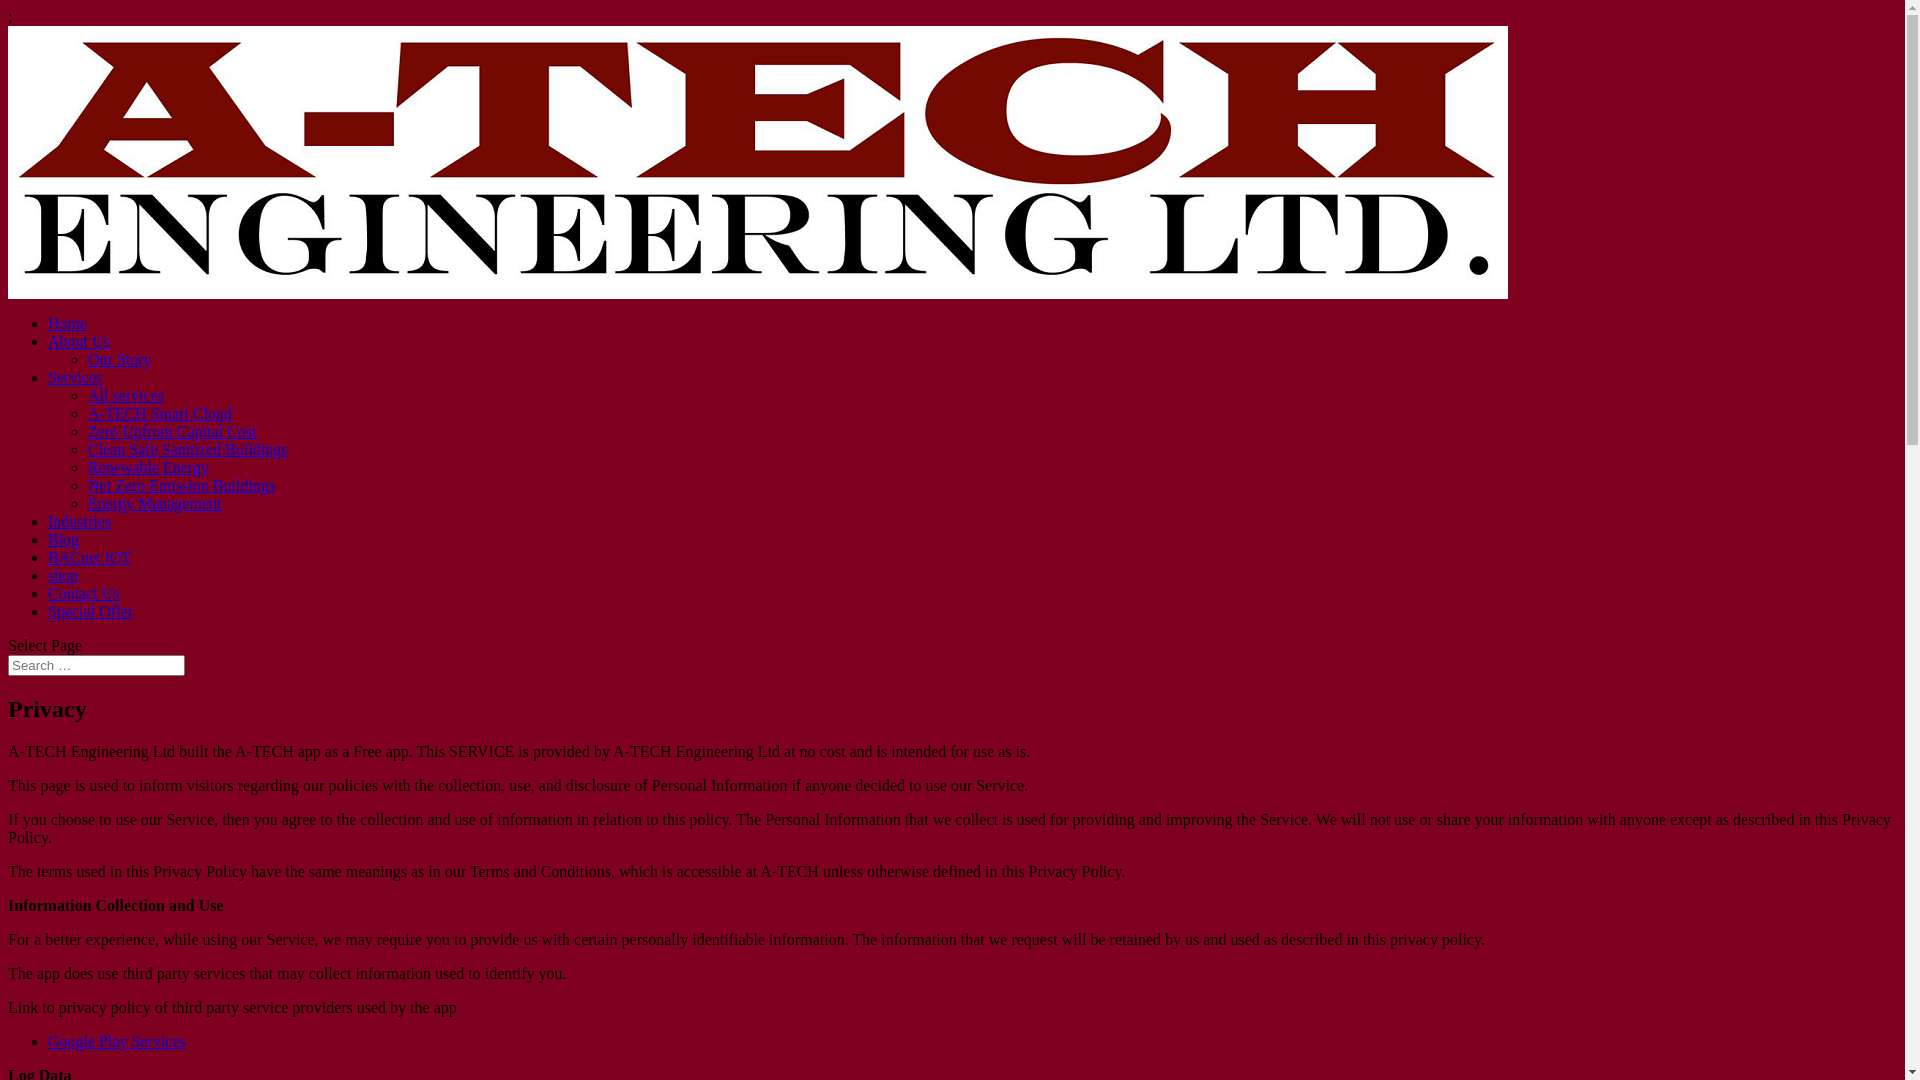  What do you see at coordinates (154, 504) in the screenshot?
I see `Energy Management` at bounding box center [154, 504].